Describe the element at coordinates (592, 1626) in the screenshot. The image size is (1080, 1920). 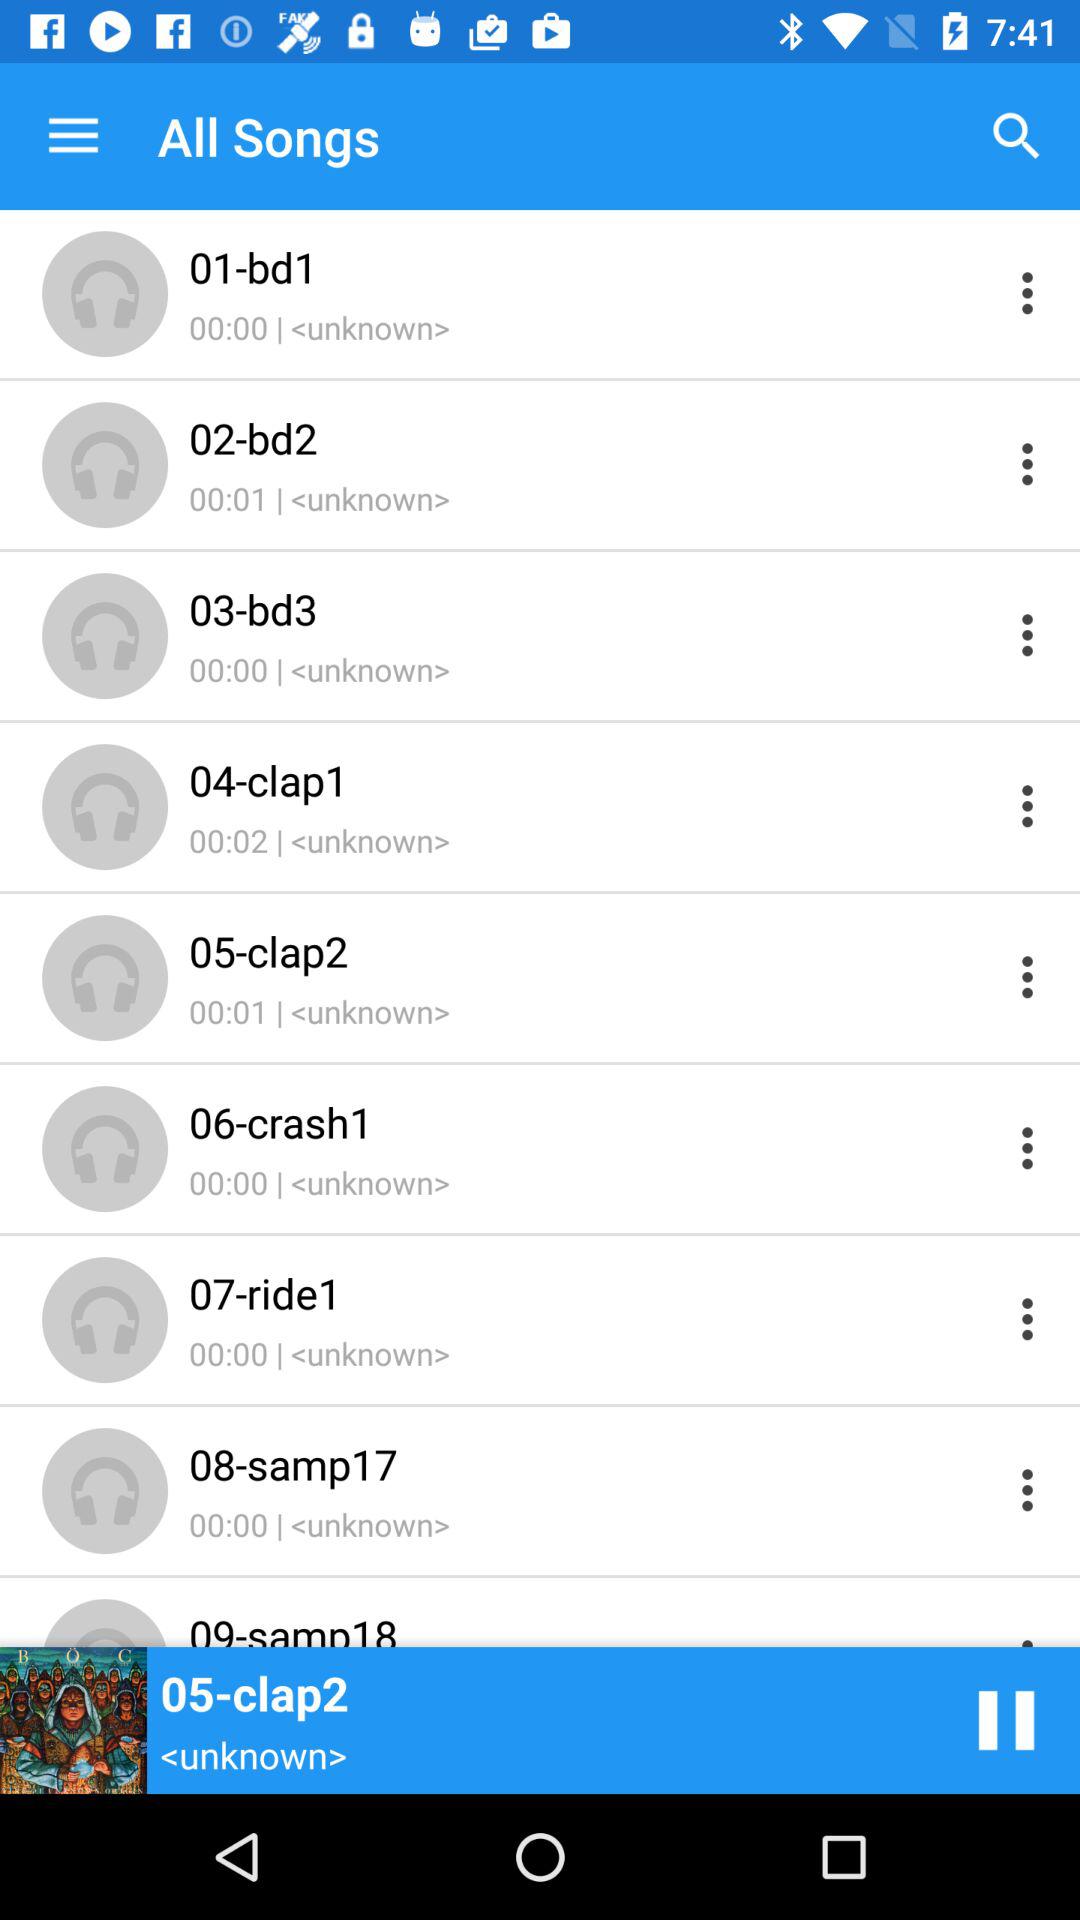
I see `flip until 09-samp18` at that location.